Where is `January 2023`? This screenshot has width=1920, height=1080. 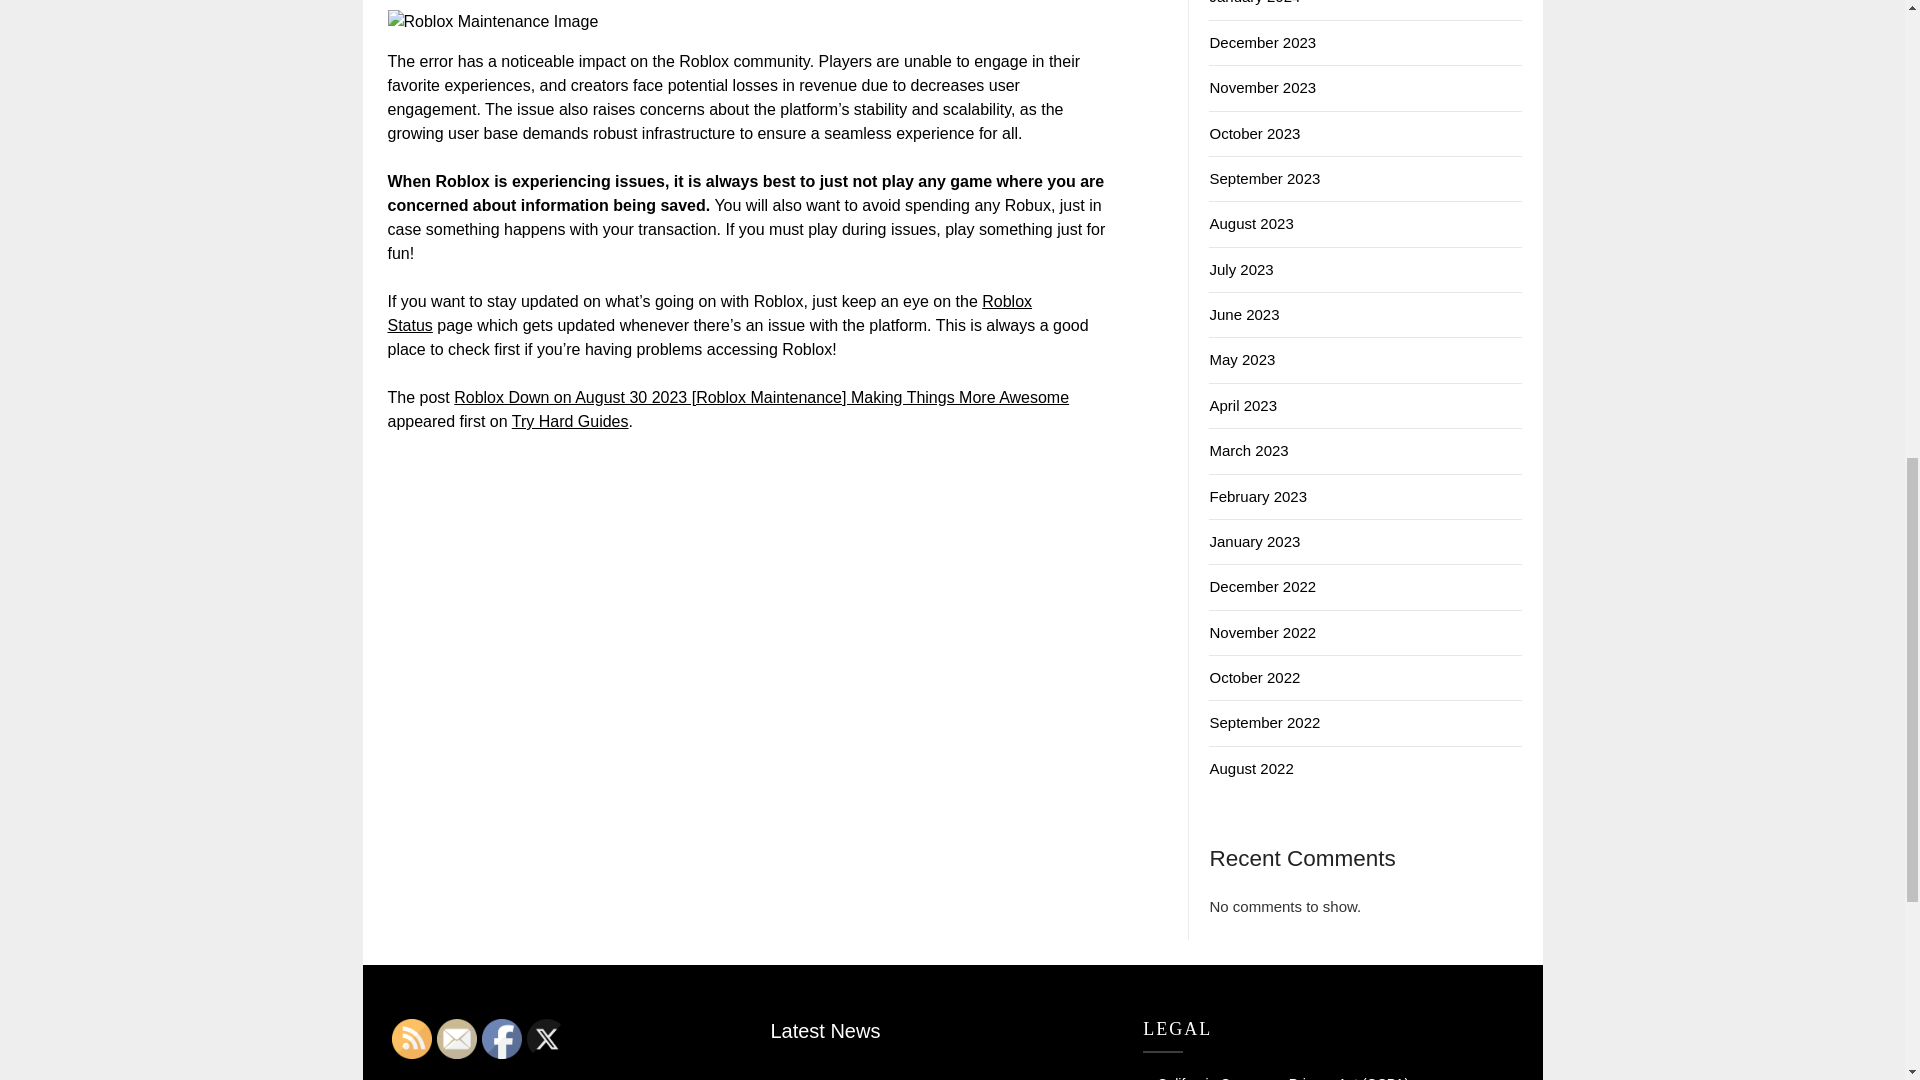 January 2023 is located at coordinates (1254, 541).